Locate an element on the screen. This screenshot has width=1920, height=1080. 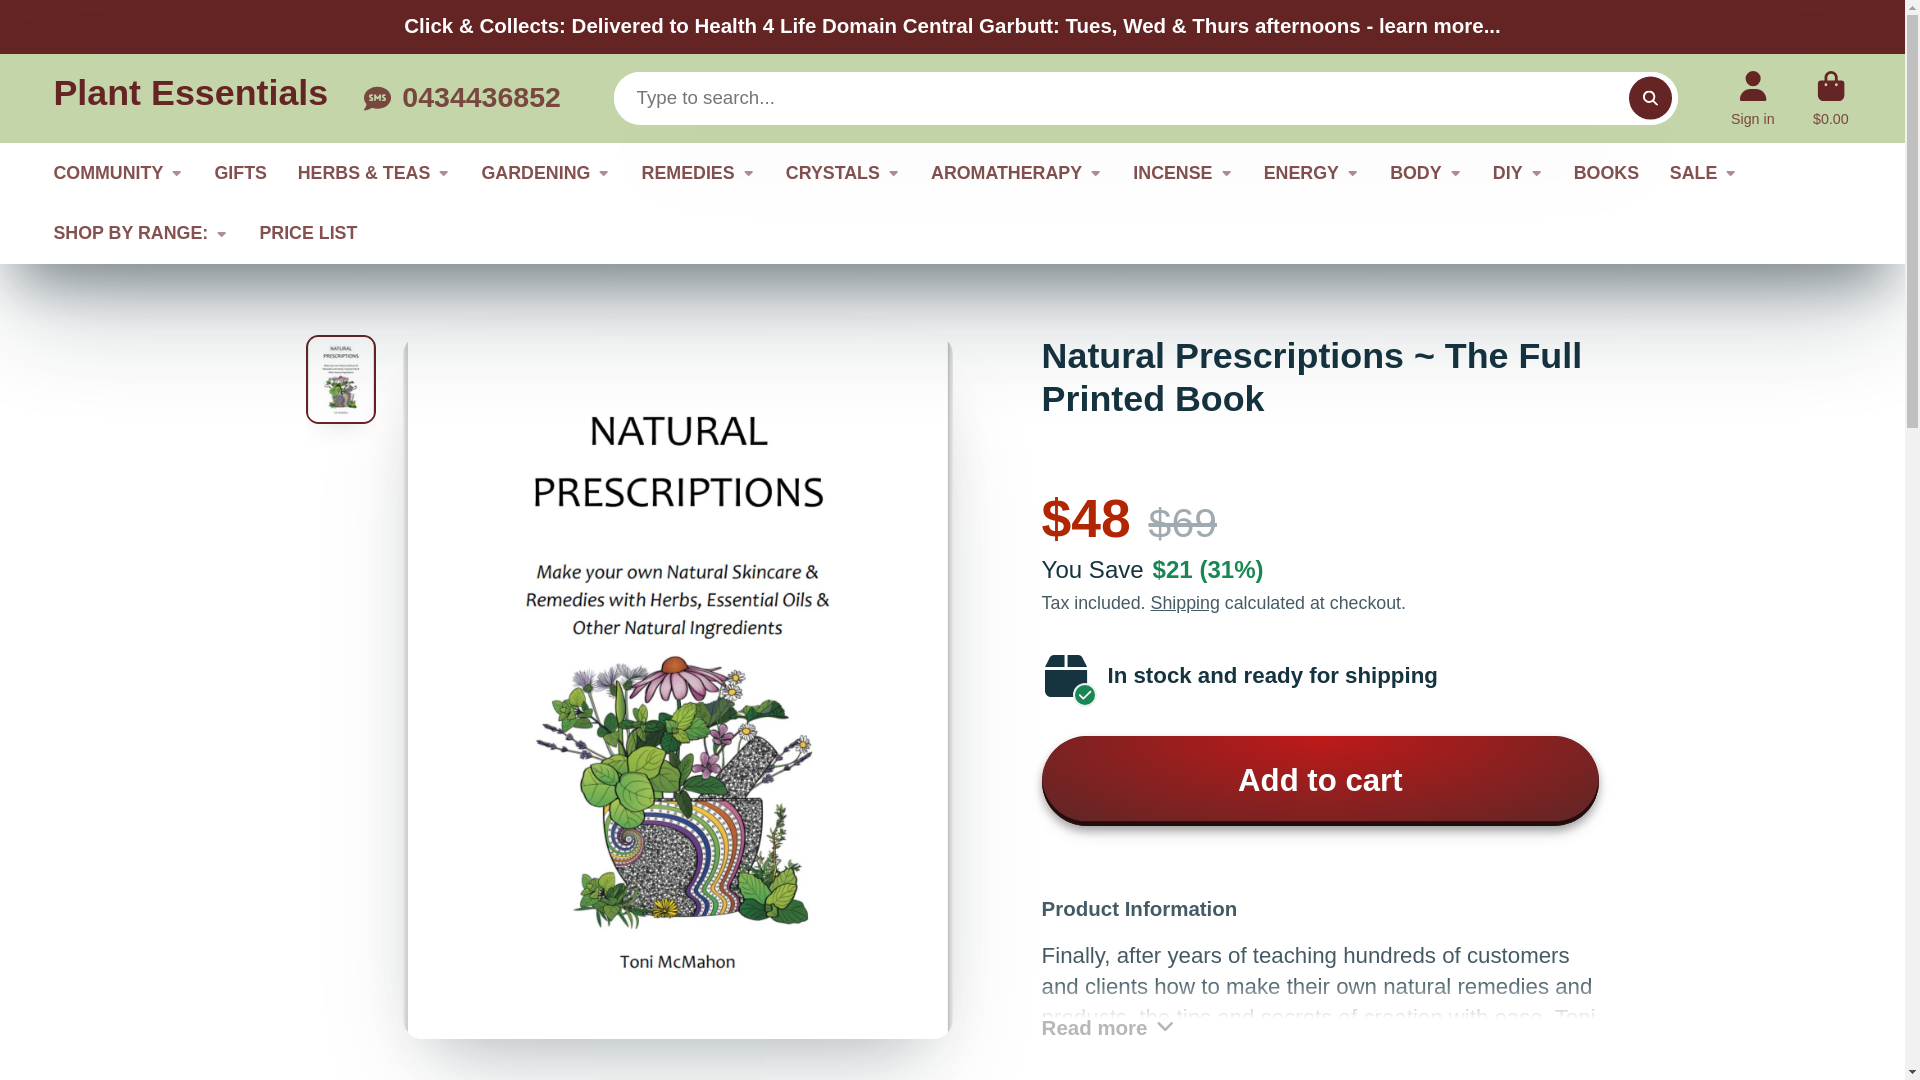
GARDENING is located at coordinates (546, 173).